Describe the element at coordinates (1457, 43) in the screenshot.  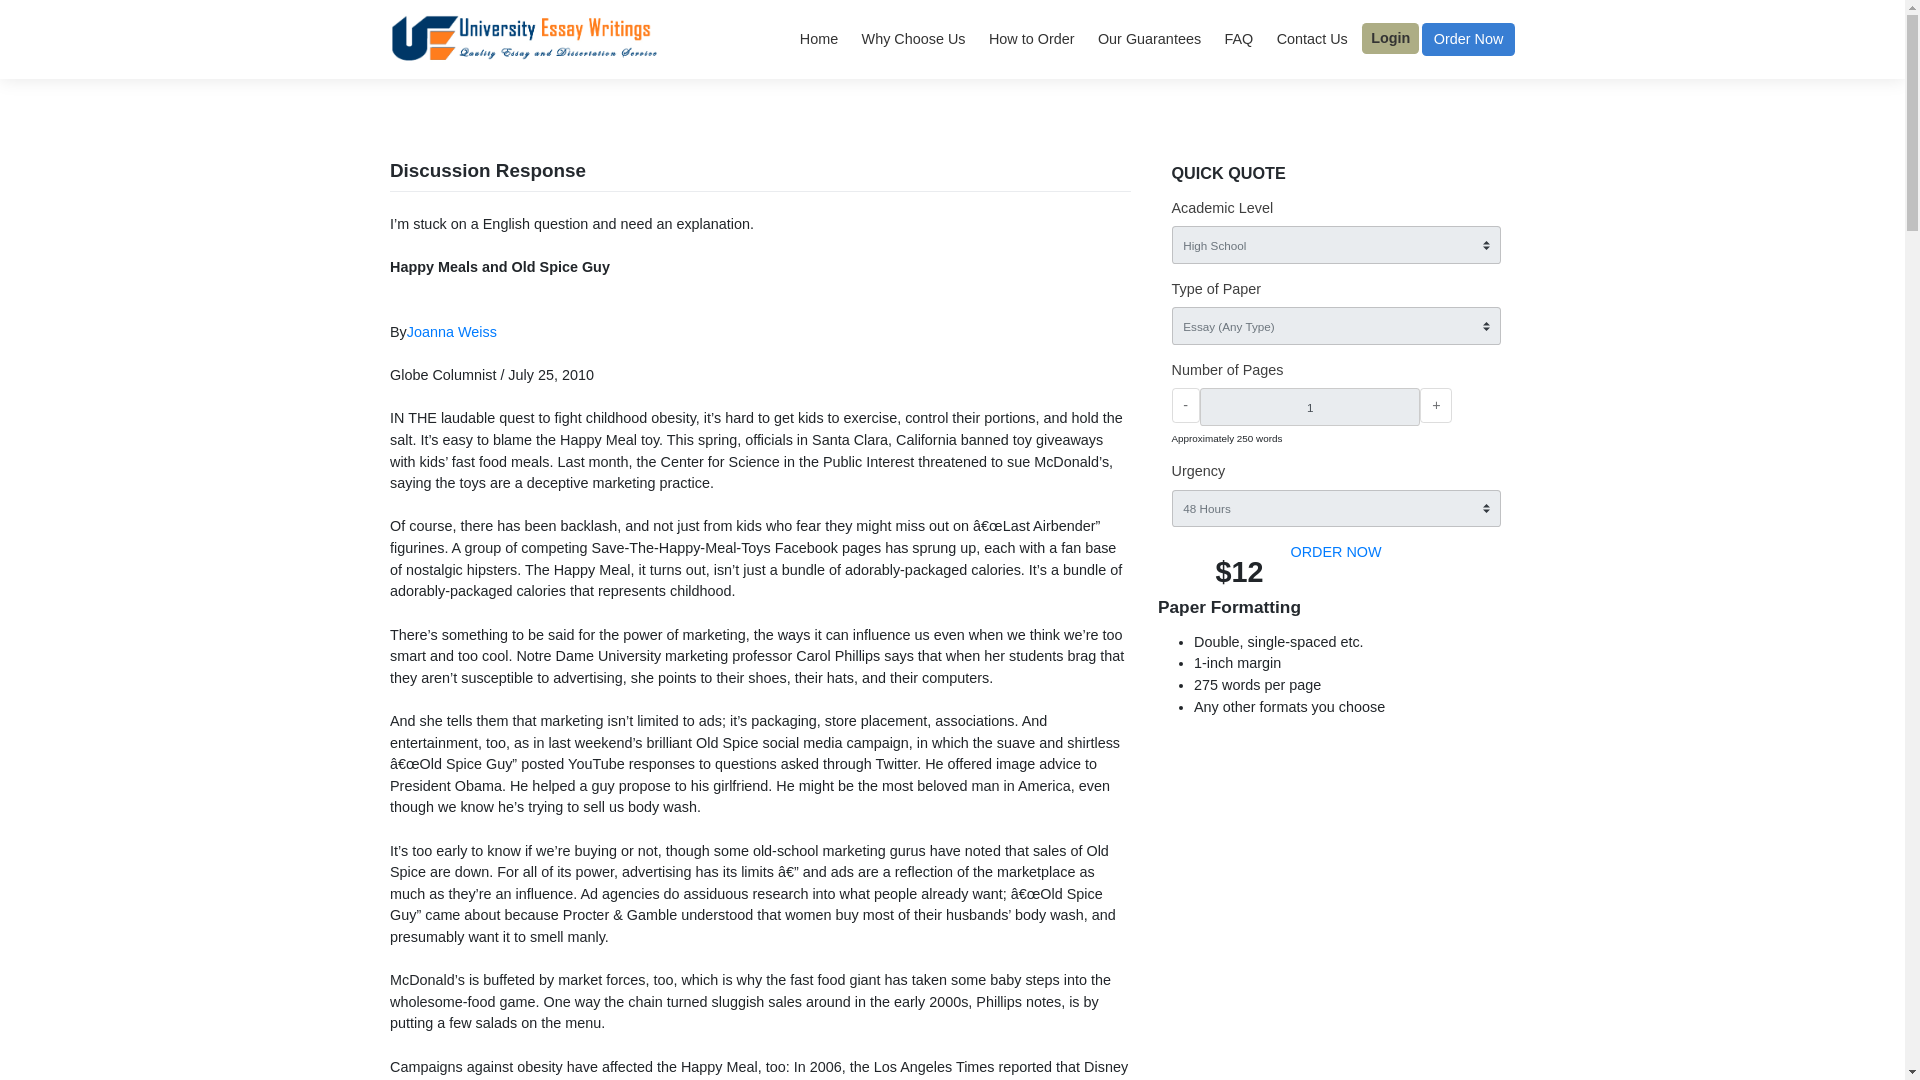
I see `Contact Us` at that location.